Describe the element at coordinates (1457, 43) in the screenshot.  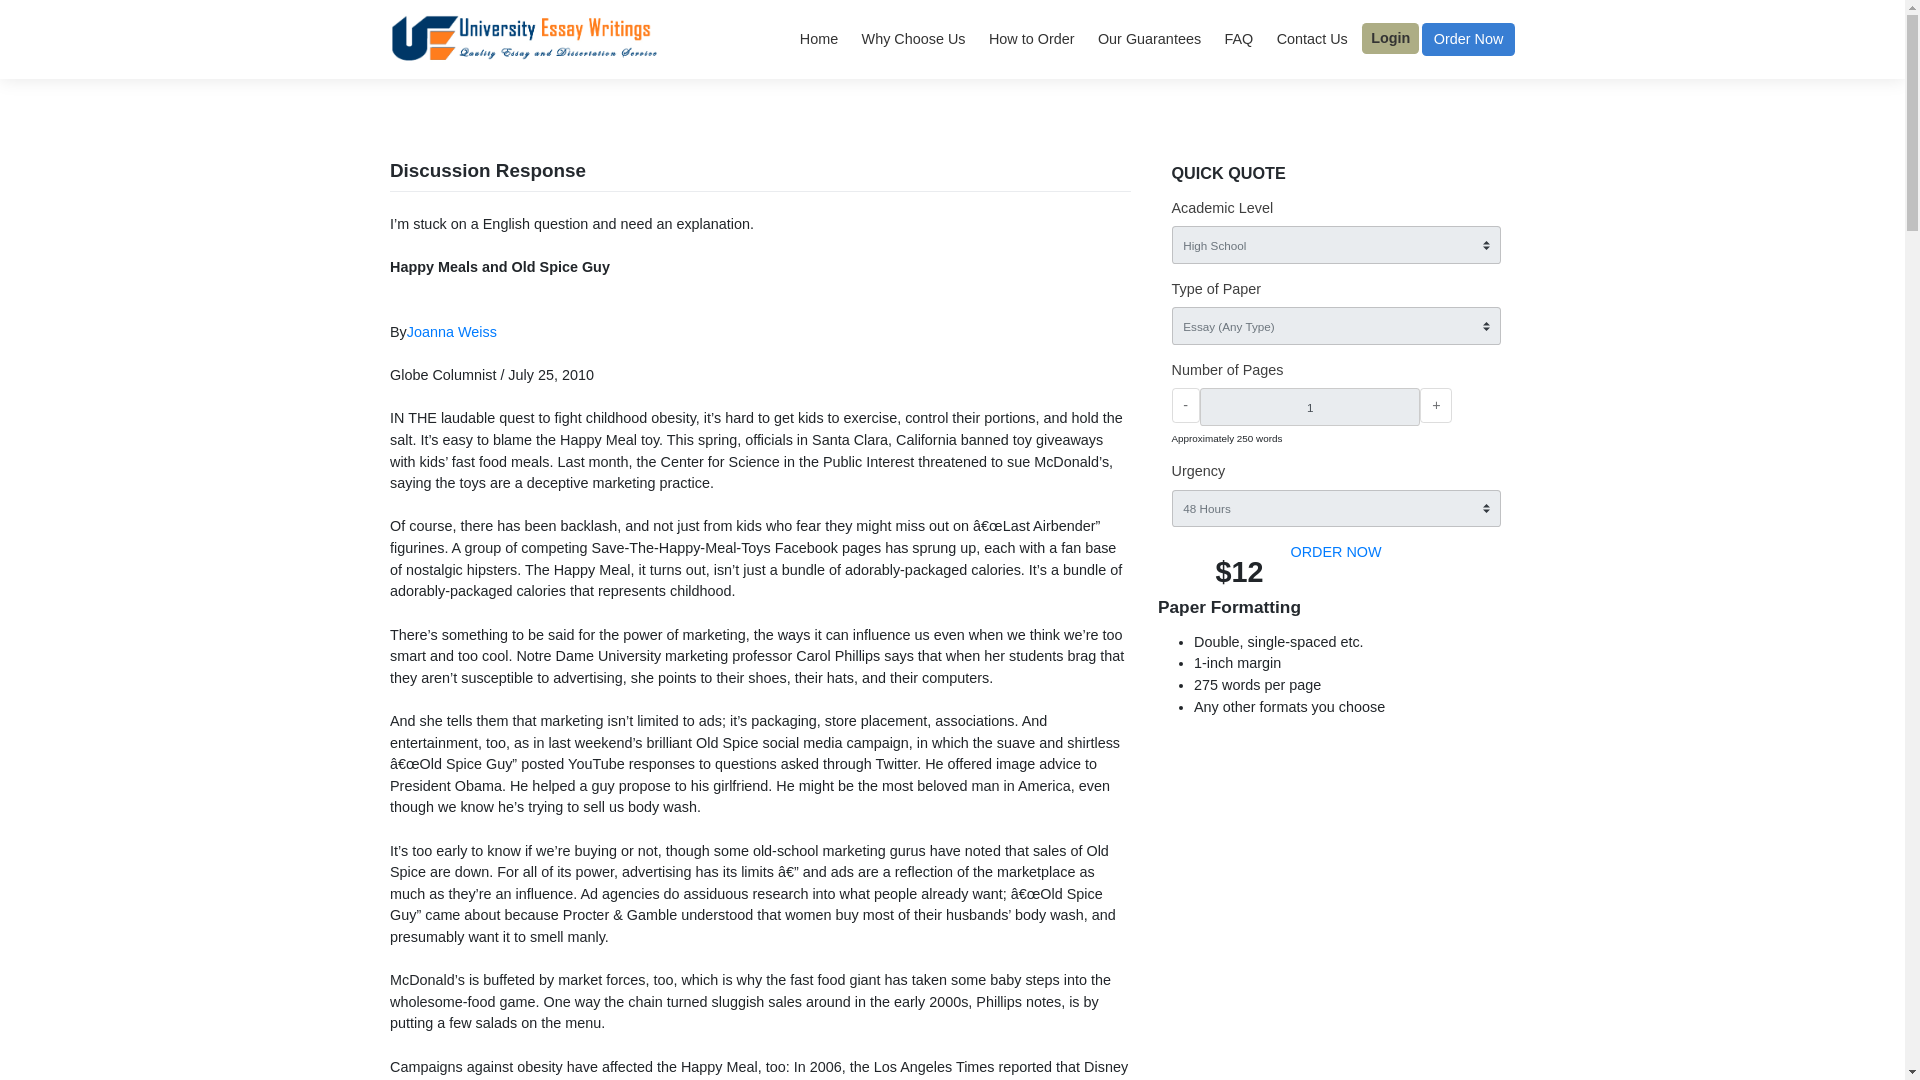
I see `Contact Us` at that location.